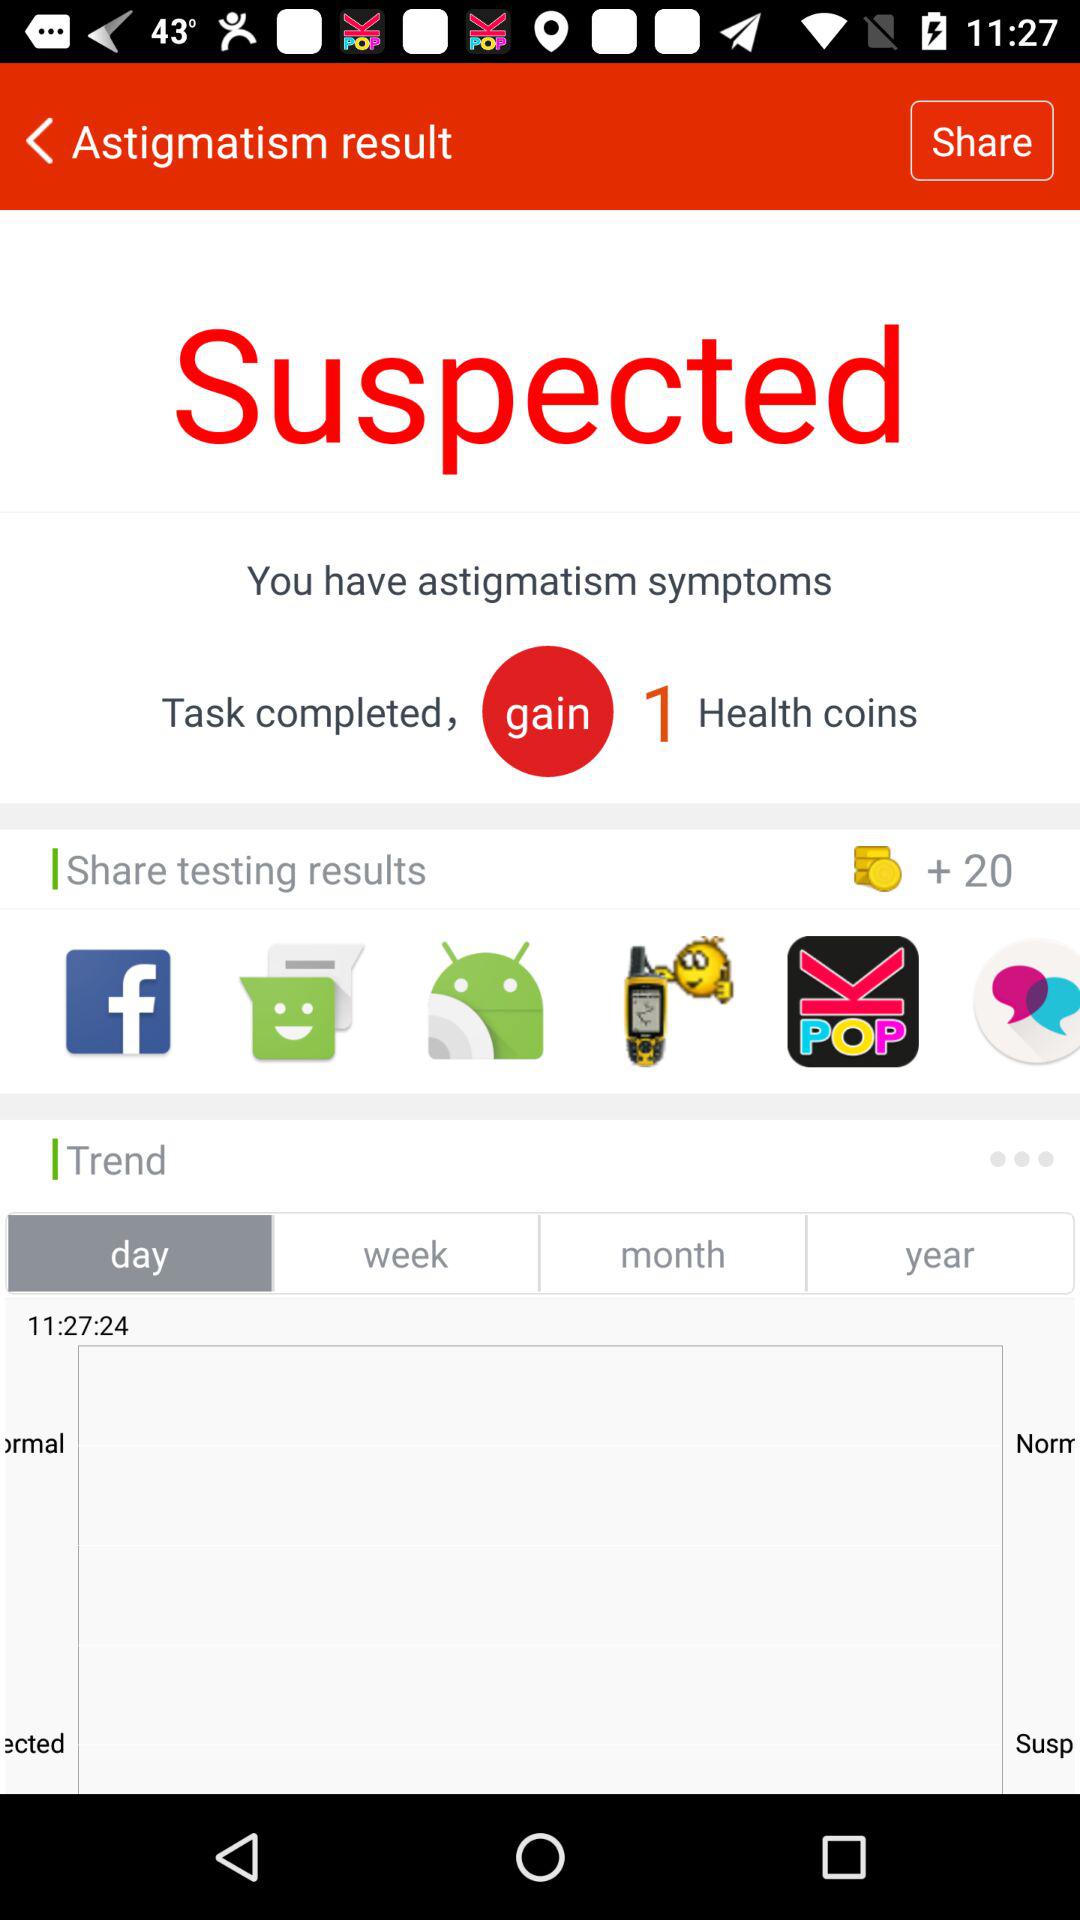  What do you see at coordinates (140, 1253) in the screenshot?
I see `click the day` at bounding box center [140, 1253].